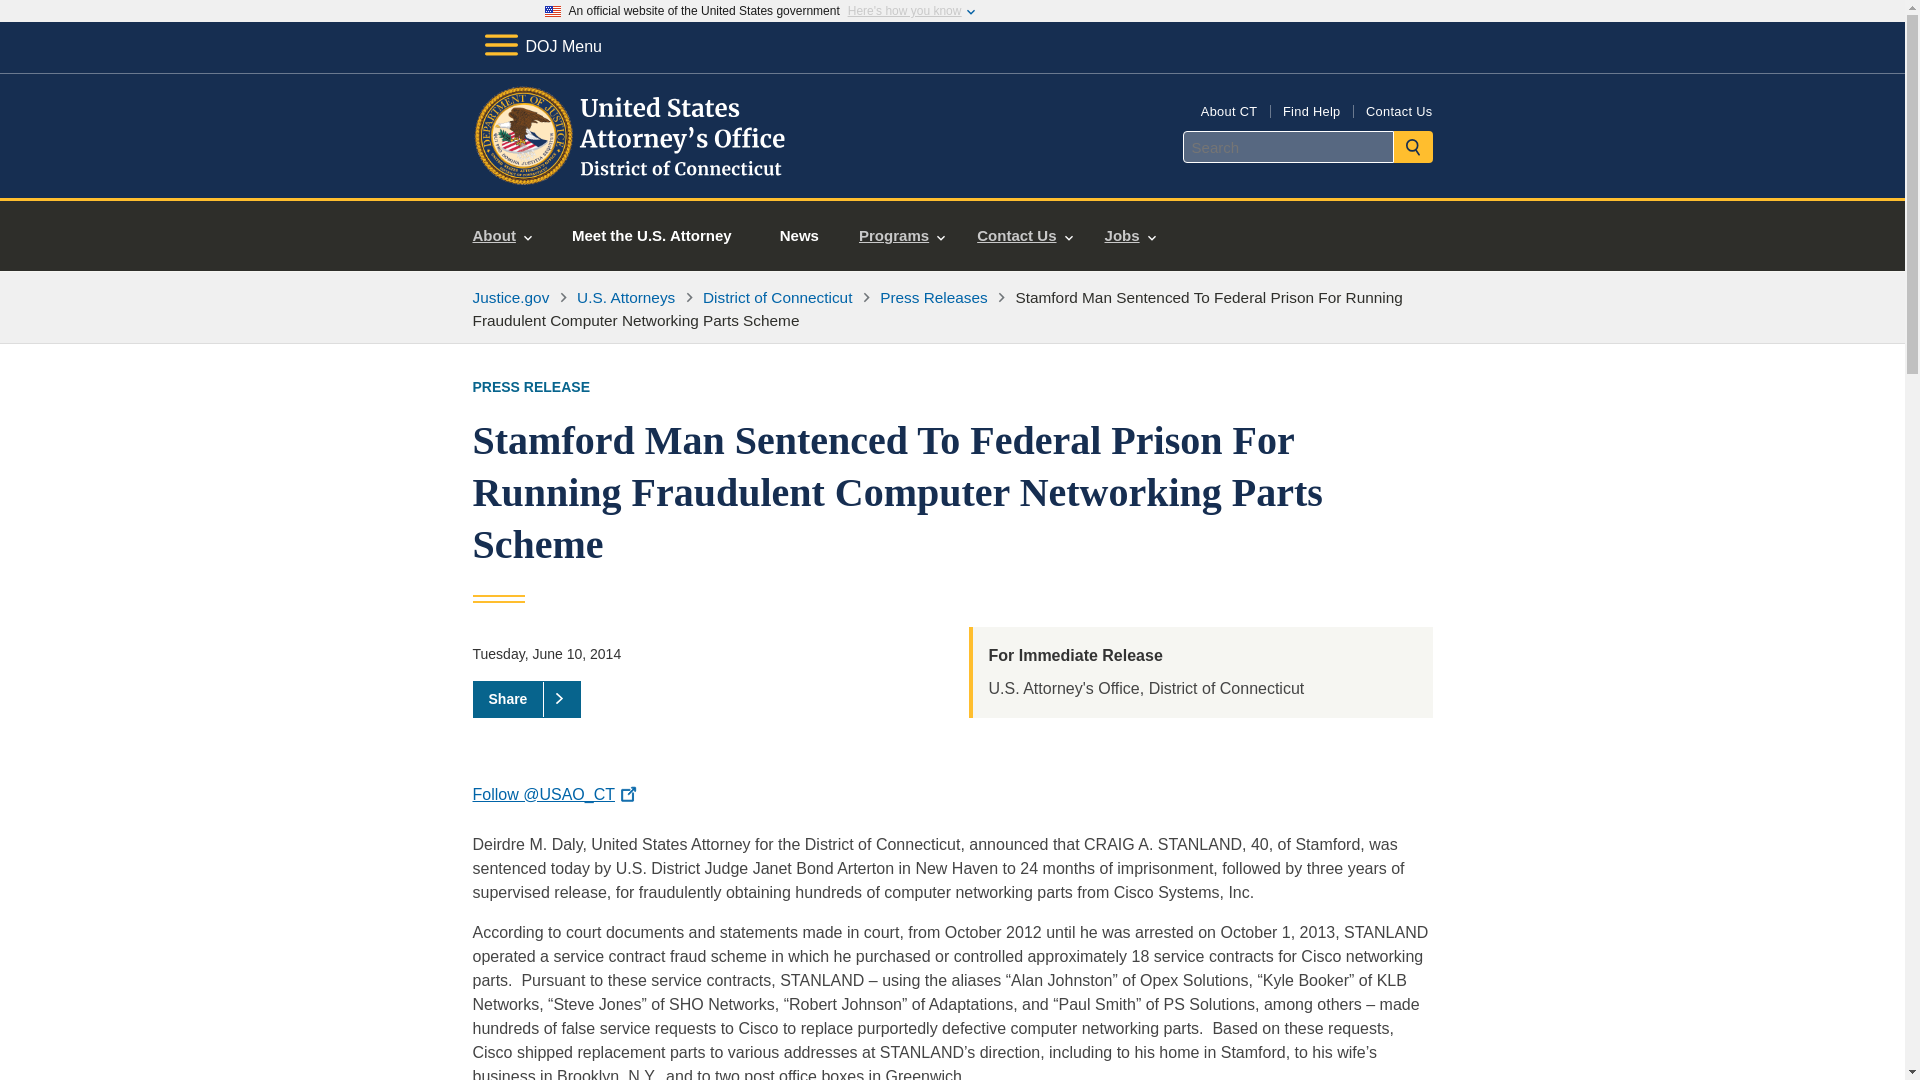 This screenshot has width=1920, height=1080. What do you see at coordinates (934, 297) in the screenshot?
I see `Press Releases` at bounding box center [934, 297].